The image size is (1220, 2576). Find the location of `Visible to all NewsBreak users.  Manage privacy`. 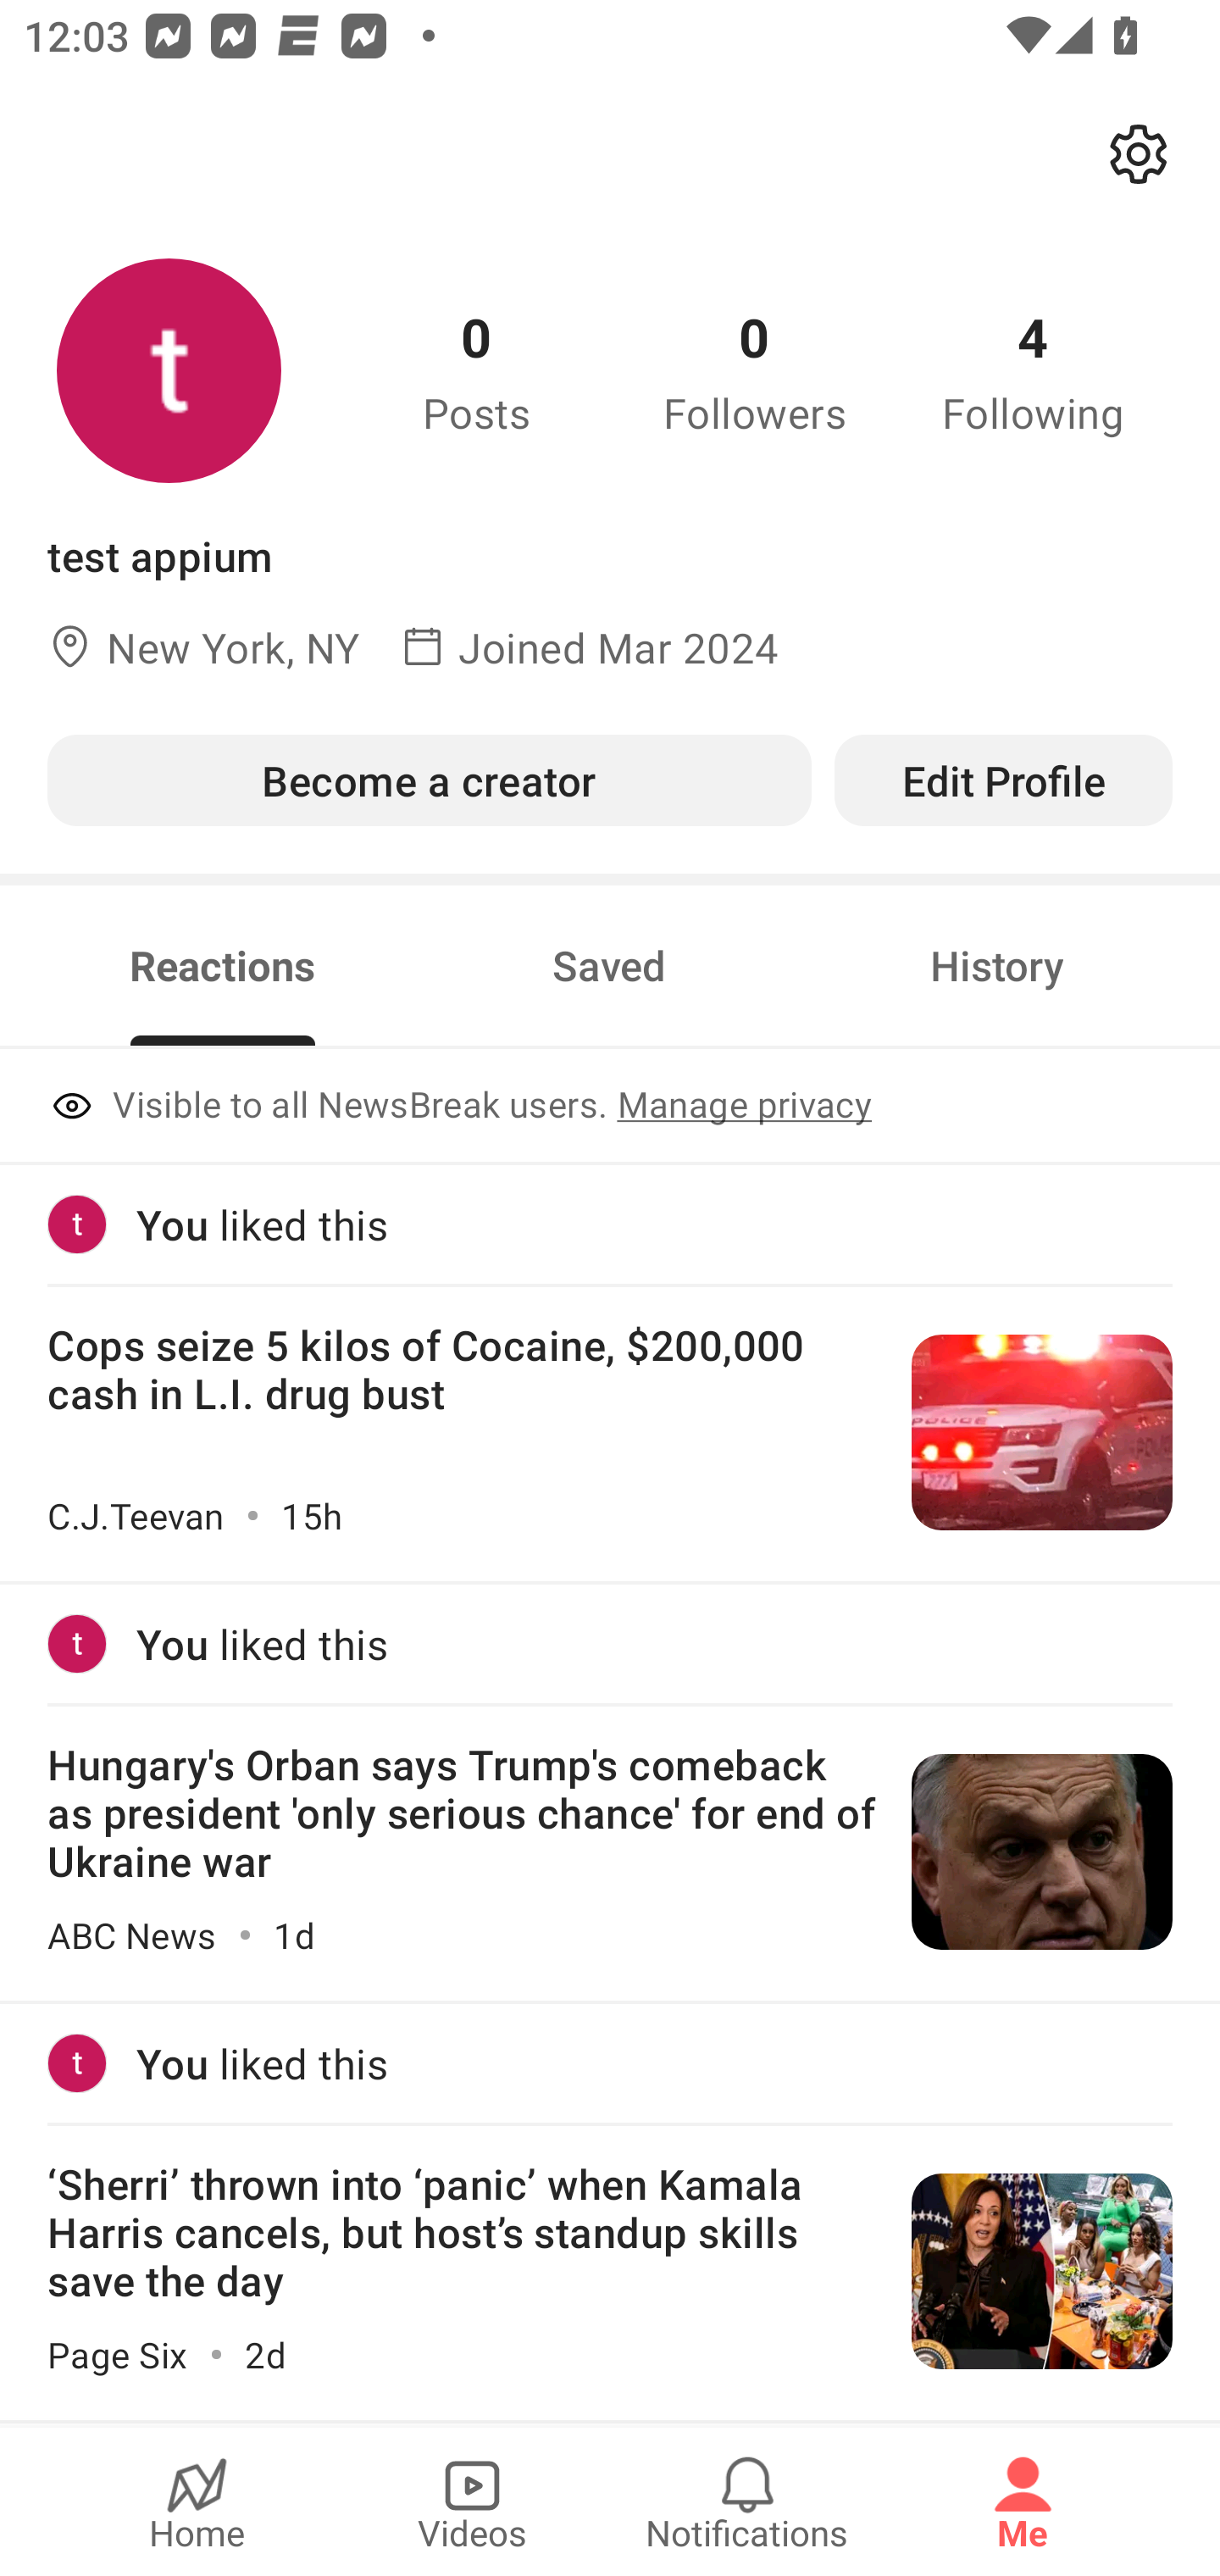

Visible to all NewsBreak users.  Manage privacy is located at coordinates (610, 1107).